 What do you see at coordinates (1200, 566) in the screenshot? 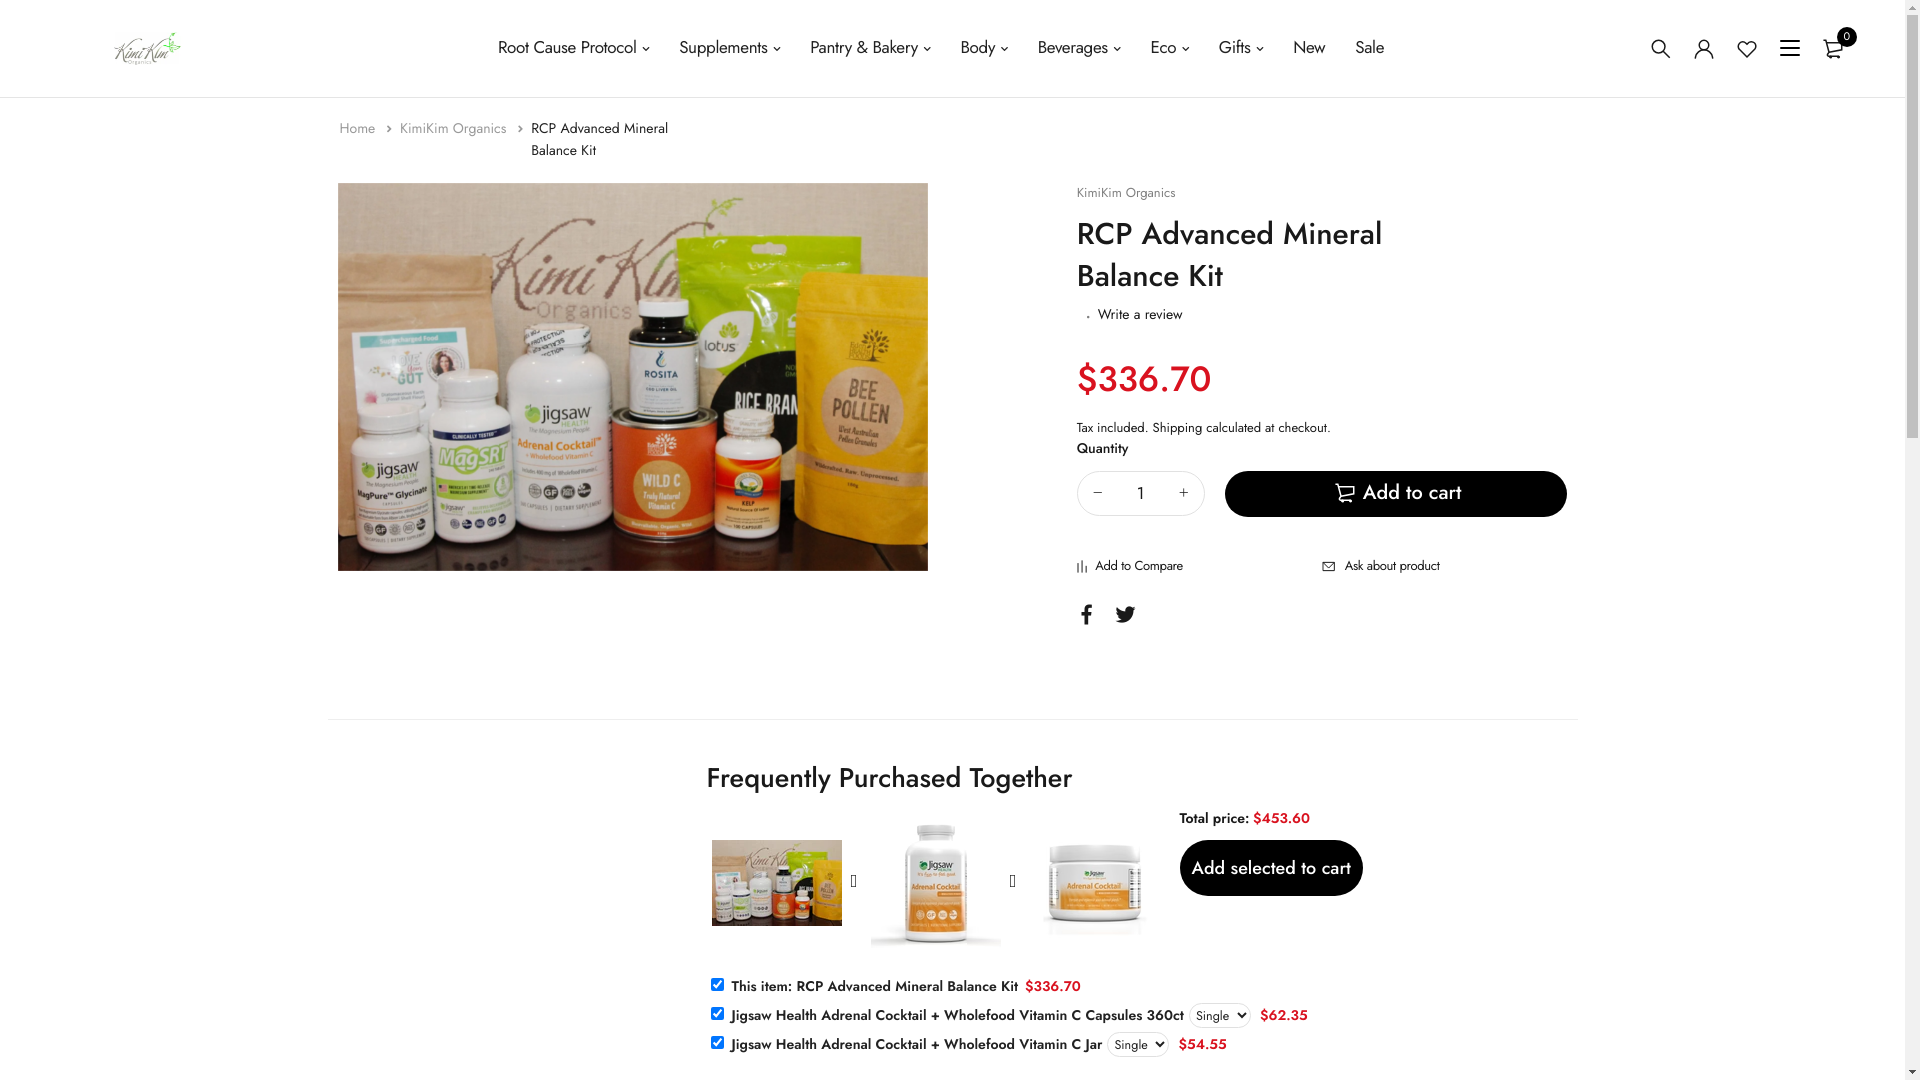
I see `Add to Compare` at bounding box center [1200, 566].